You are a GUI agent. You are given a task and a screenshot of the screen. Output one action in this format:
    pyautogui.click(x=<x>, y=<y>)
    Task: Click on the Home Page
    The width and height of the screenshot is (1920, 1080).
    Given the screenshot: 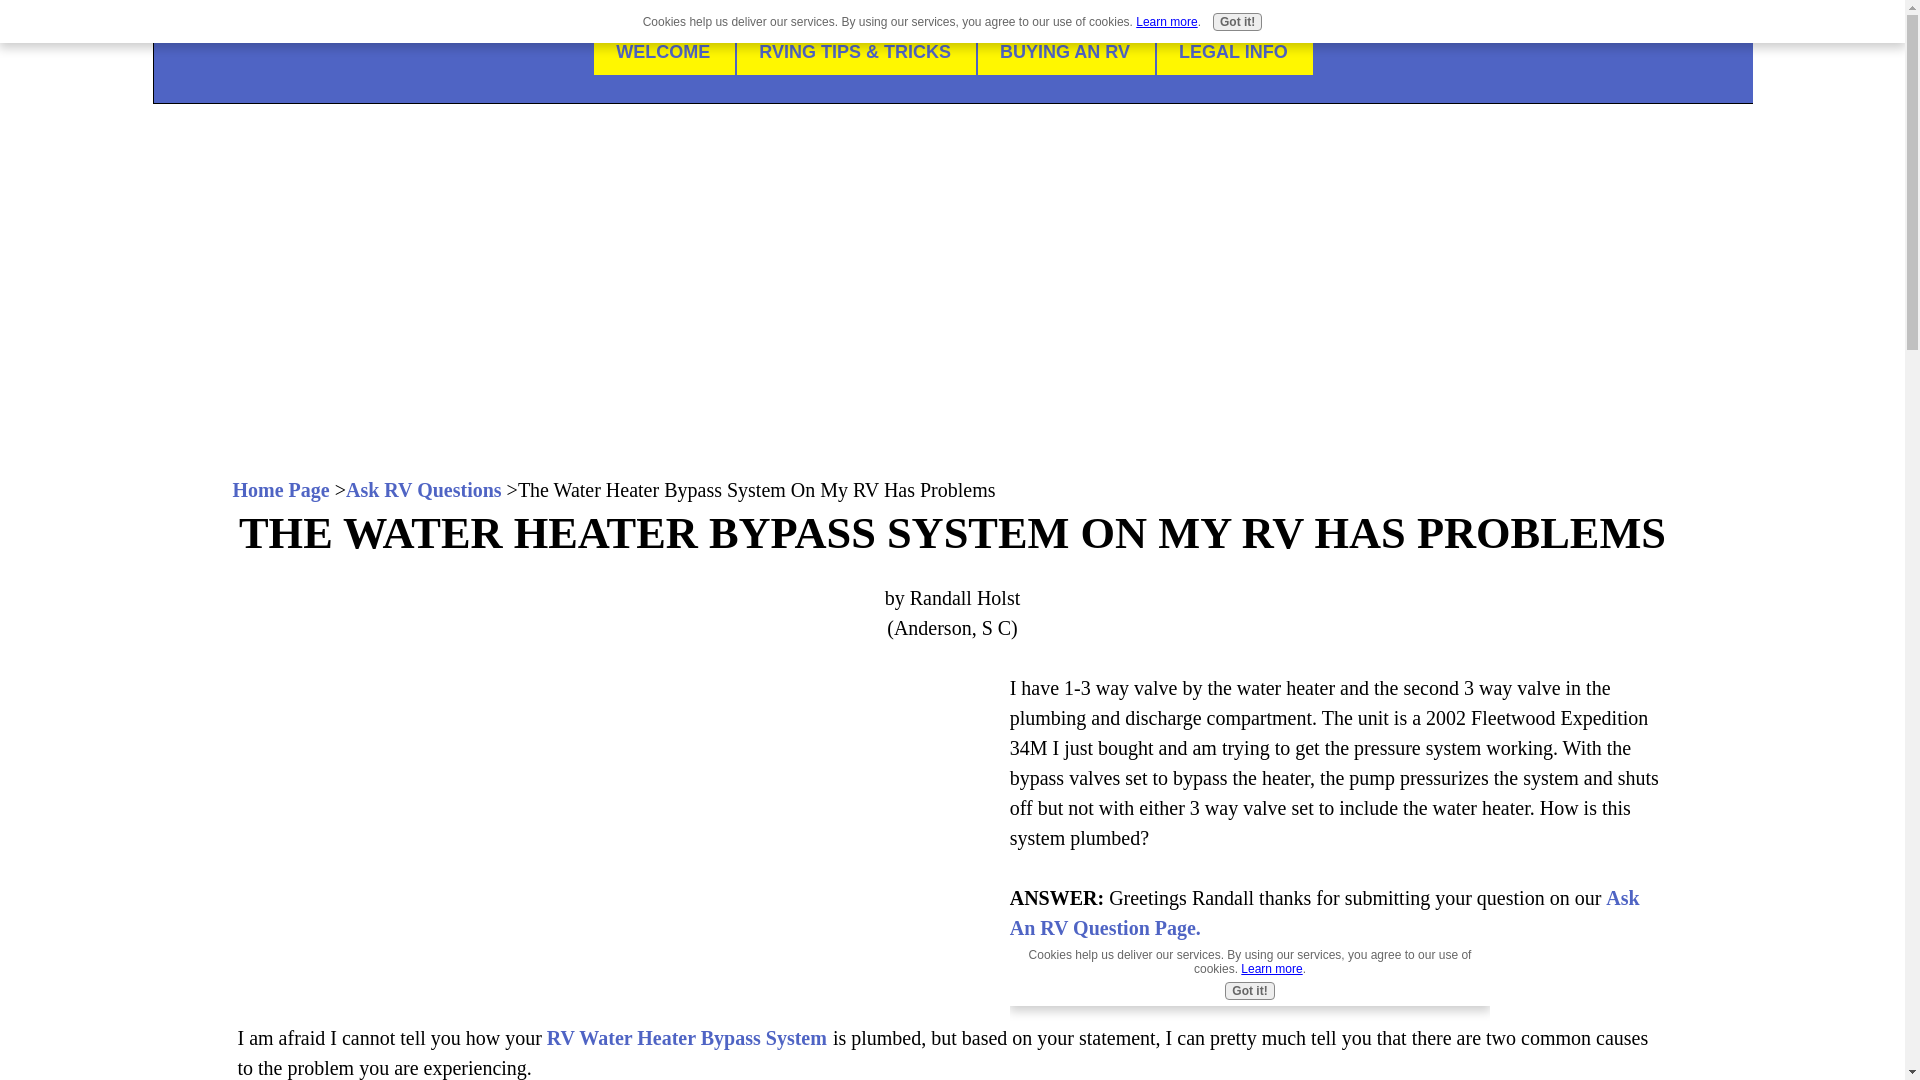 What is the action you would take?
    pyautogui.click(x=280, y=490)
    